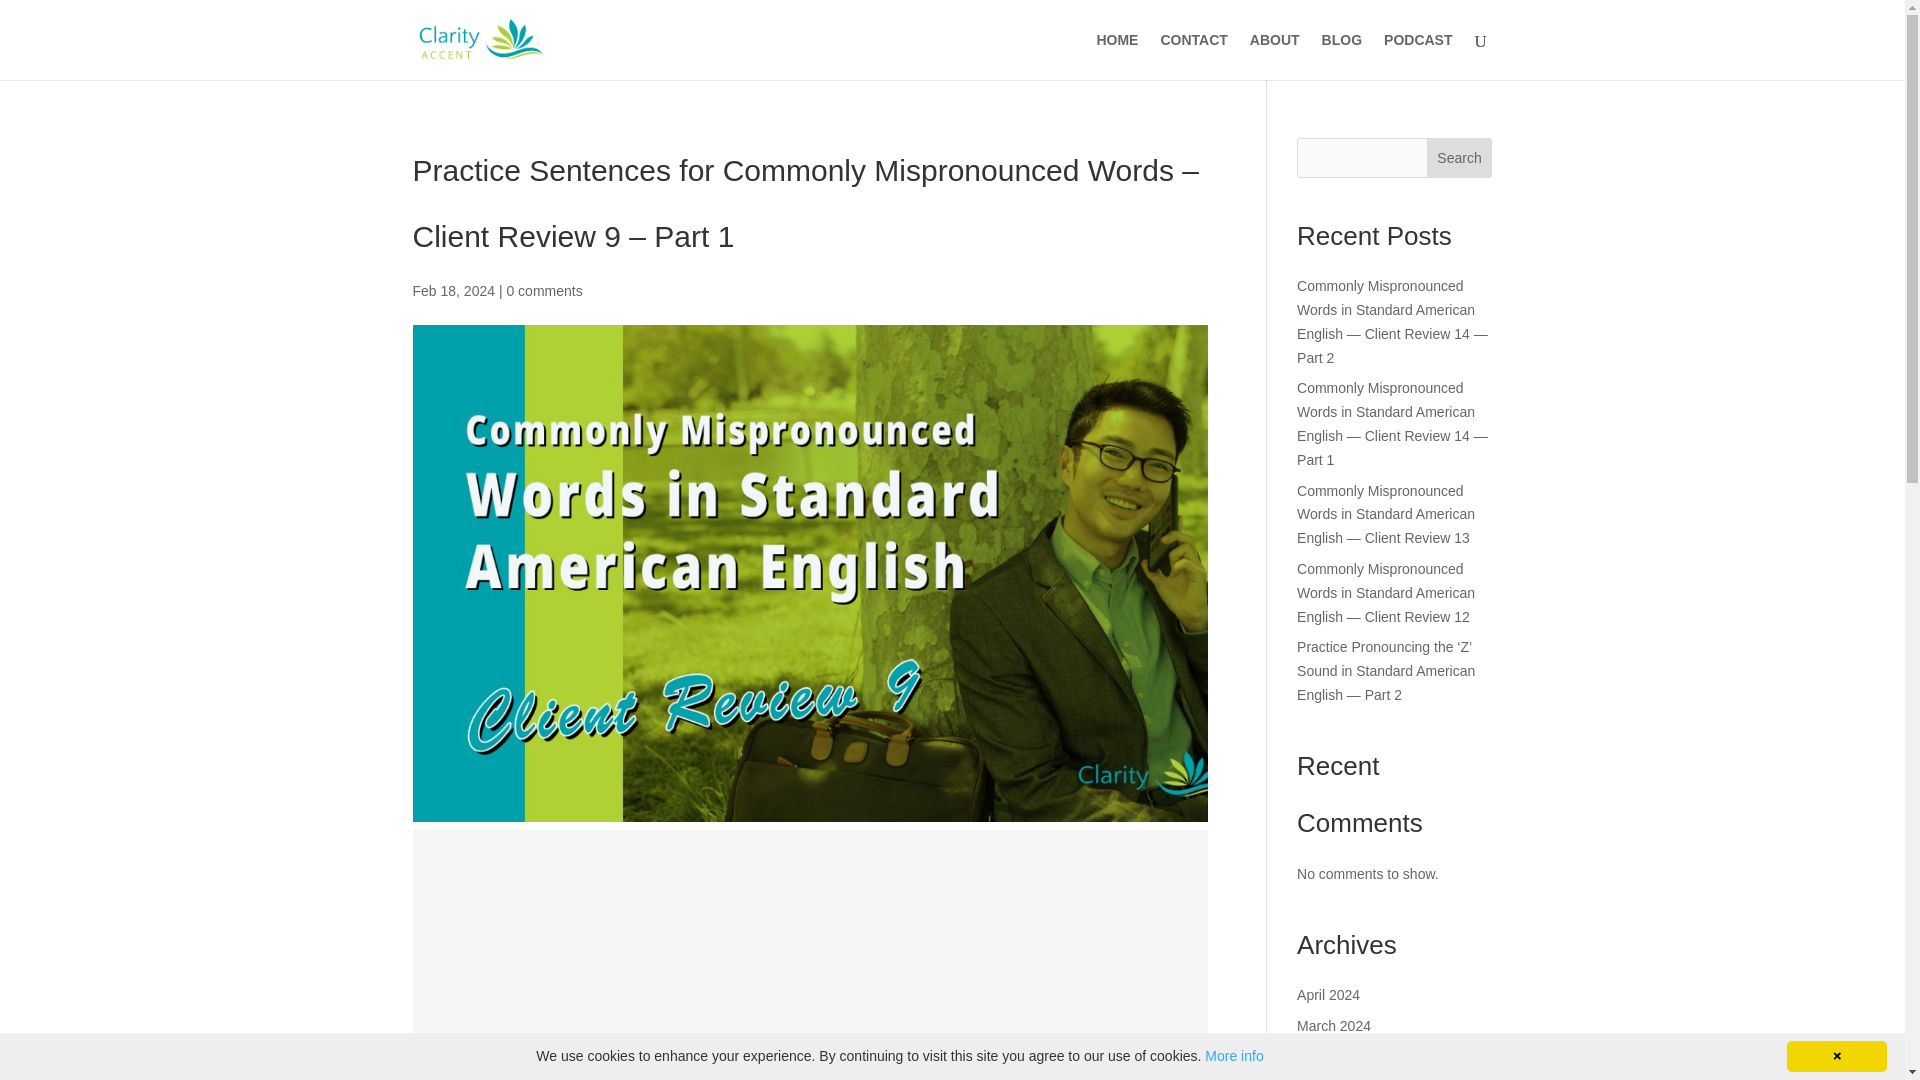 The height and width of the screenshot is (1080, 1920). Describe the element at coordinates (544, 290) in the screenshot. I see `0 comments` at that location.